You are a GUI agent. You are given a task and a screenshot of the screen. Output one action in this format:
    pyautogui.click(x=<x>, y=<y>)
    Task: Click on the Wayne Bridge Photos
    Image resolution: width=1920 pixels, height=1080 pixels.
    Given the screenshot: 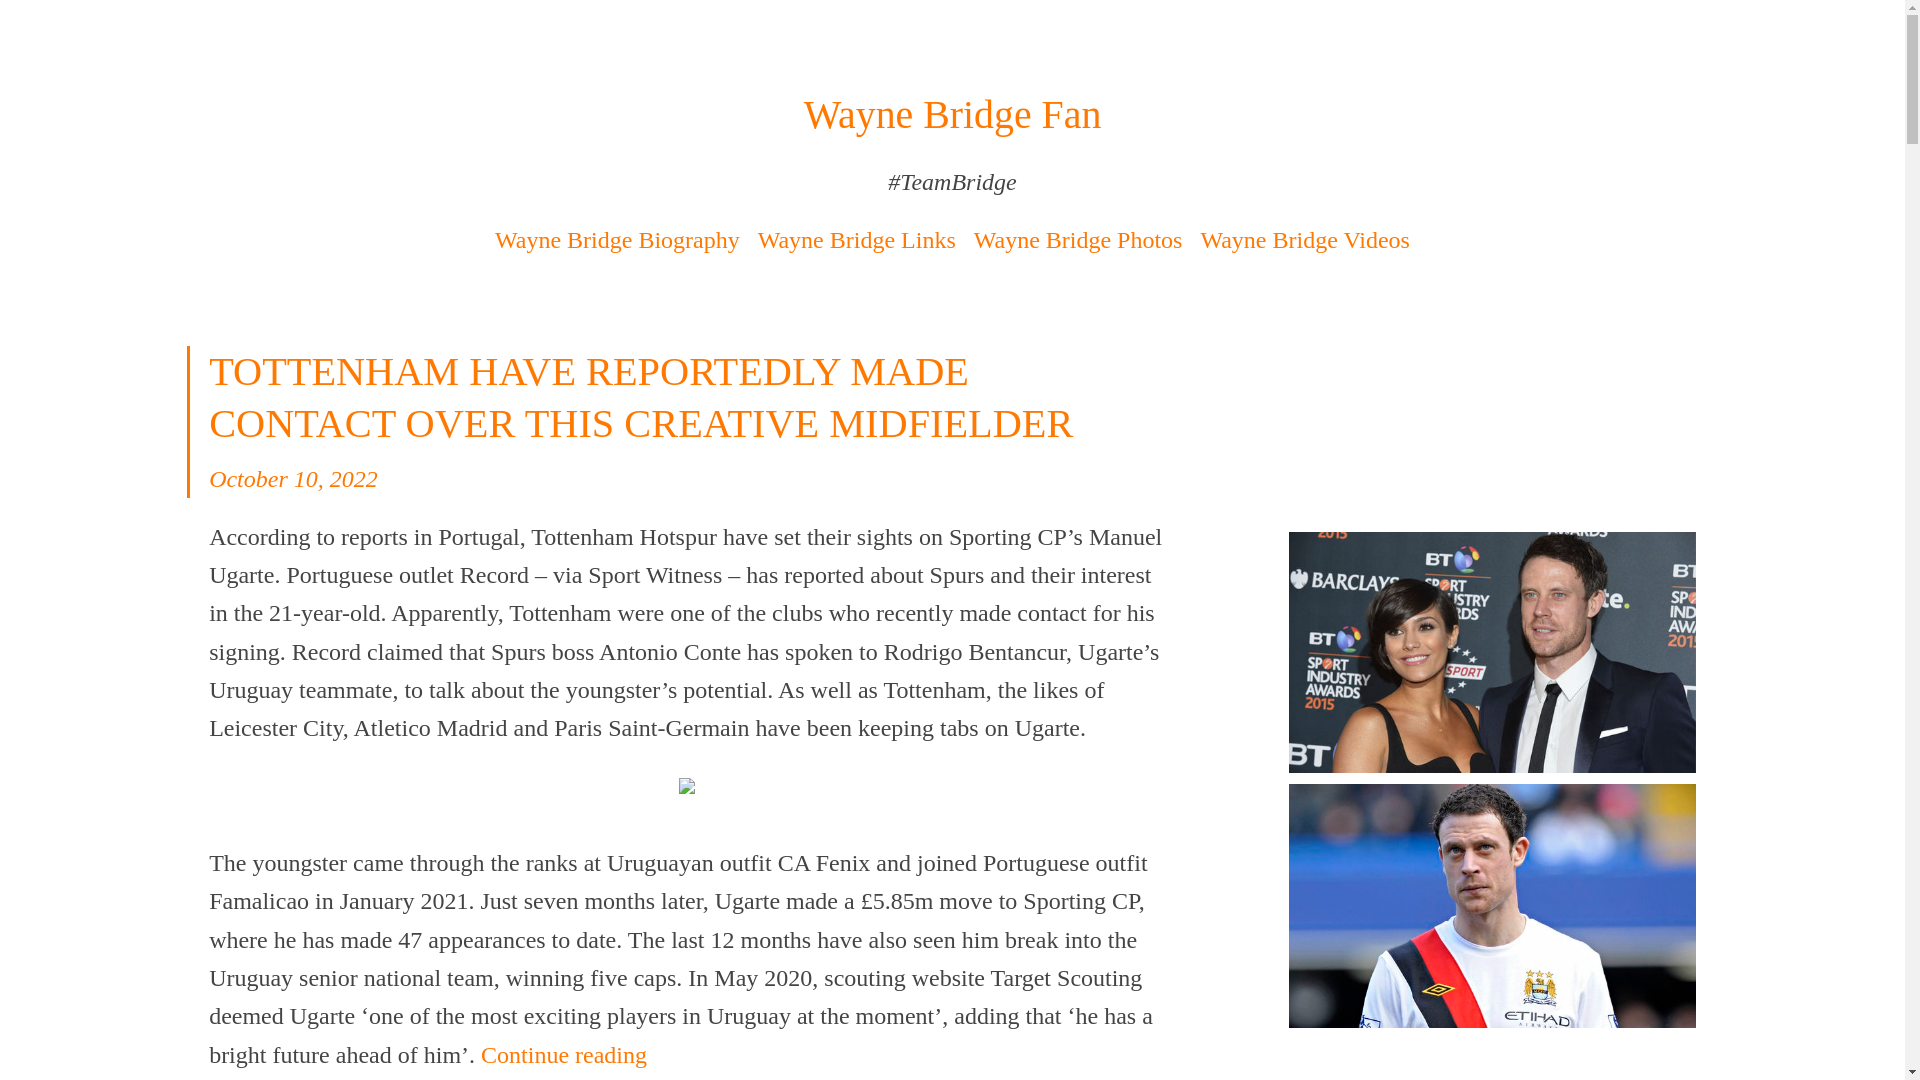 What is the action you would take?
    pyautogui.click(x=1078, y=239)
    